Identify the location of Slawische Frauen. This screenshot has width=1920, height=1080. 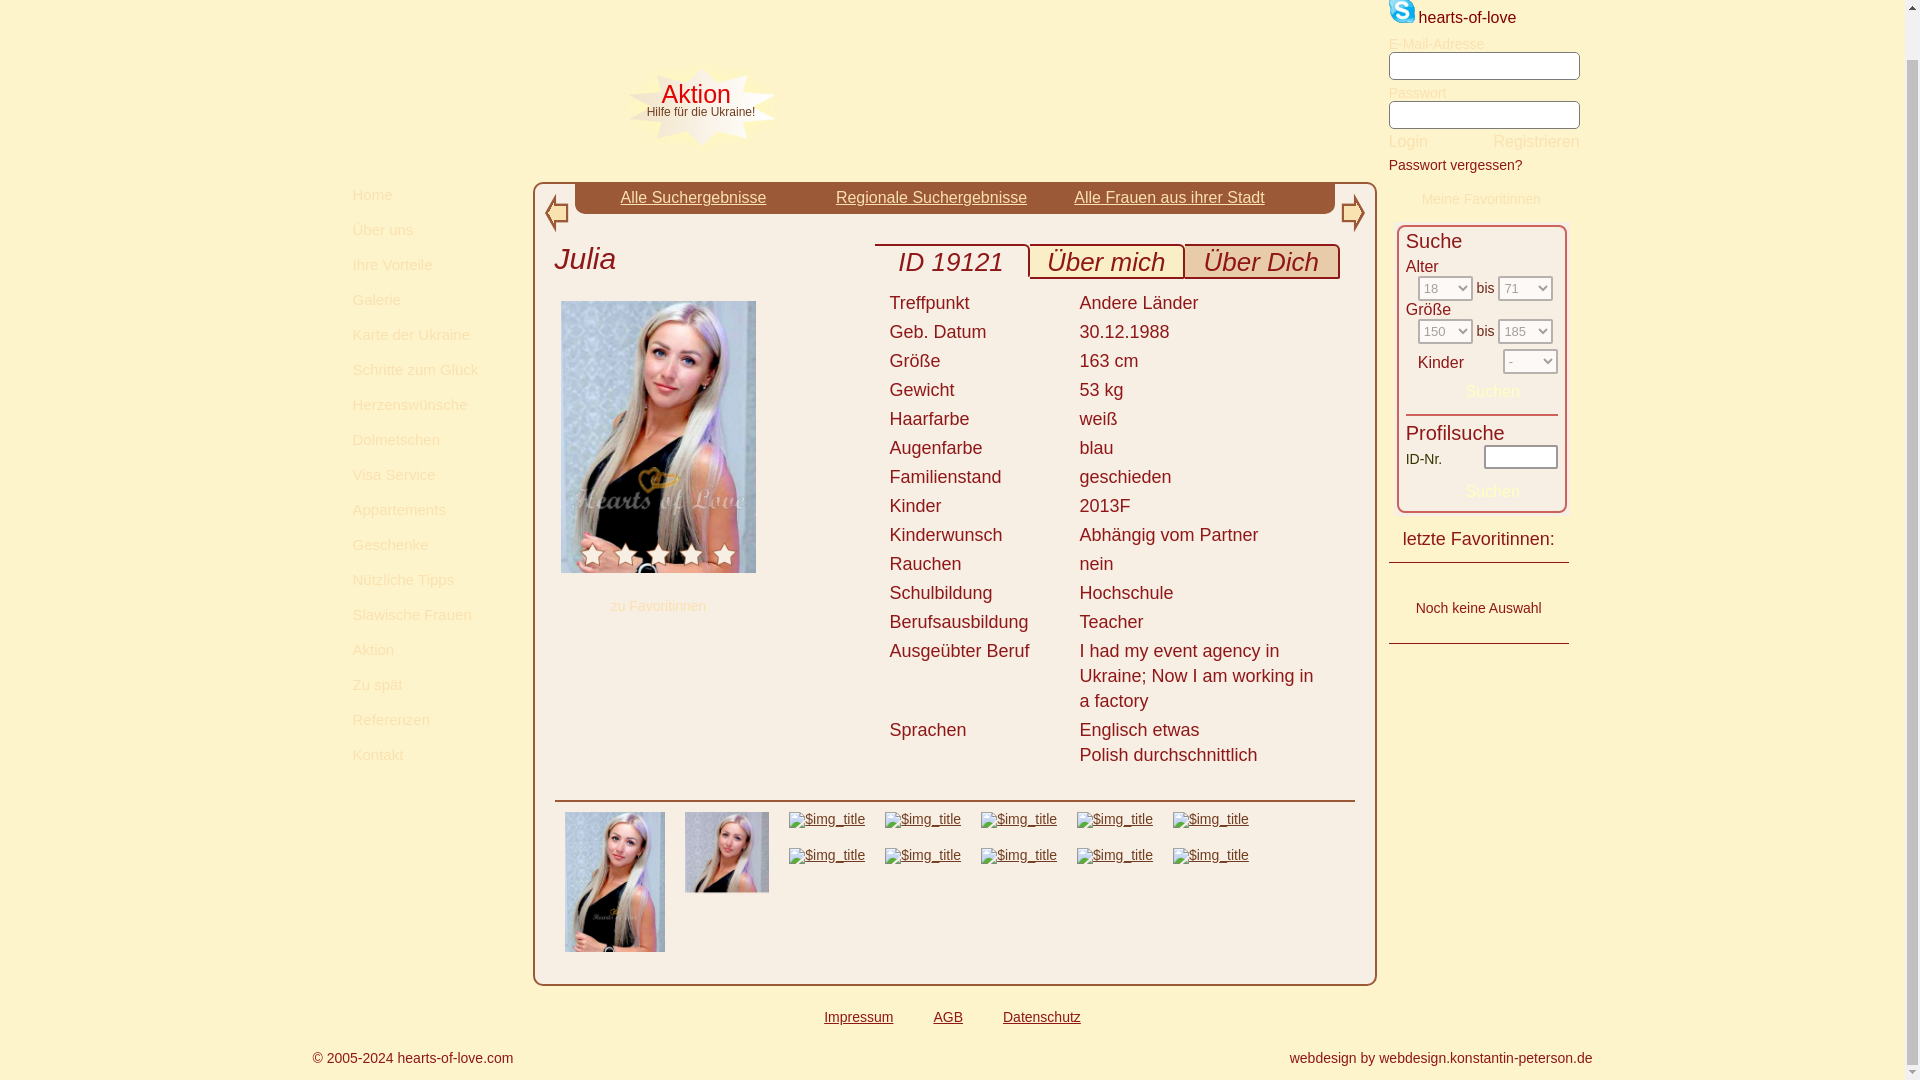
(424, 614).